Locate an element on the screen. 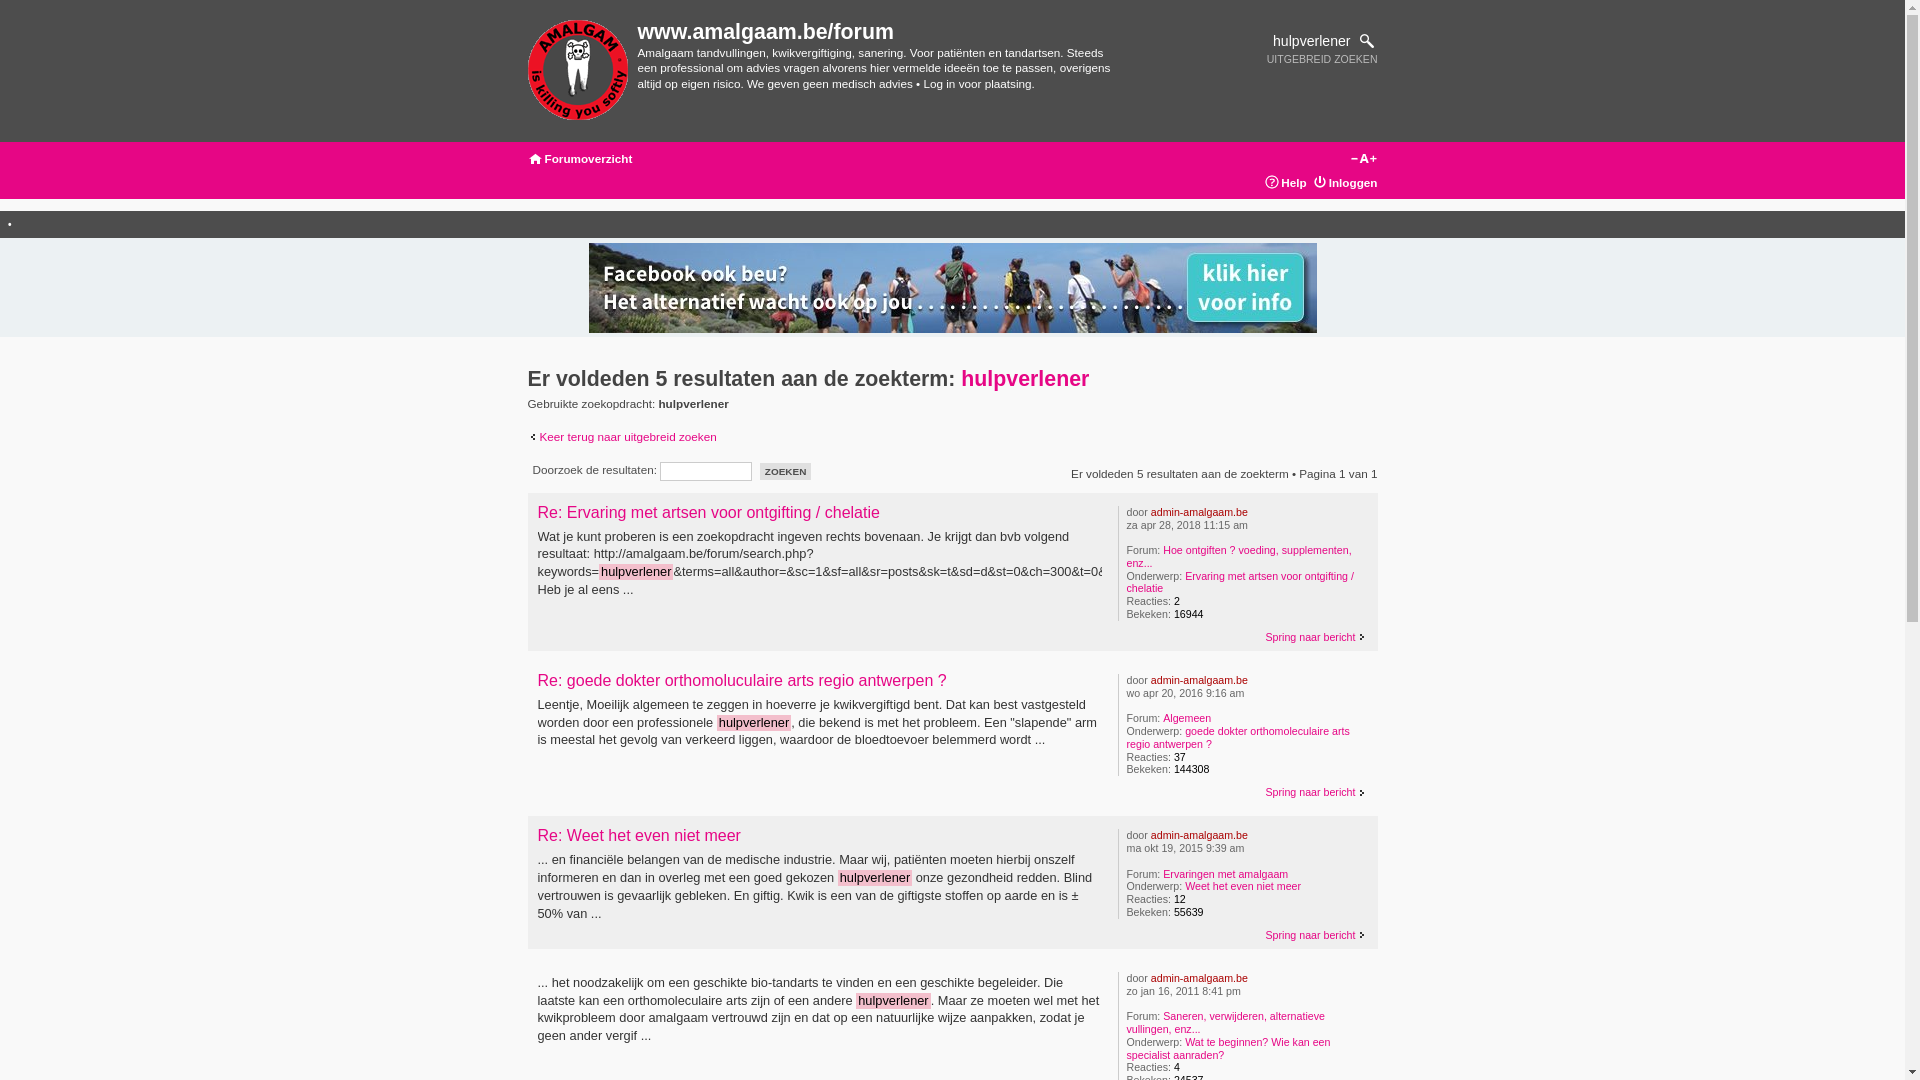 The height and width of the screenshot is (1080, 1920). Wat te beginnen? Wie kan een specialist aanraden? is located at coordinates (1228, 1048).